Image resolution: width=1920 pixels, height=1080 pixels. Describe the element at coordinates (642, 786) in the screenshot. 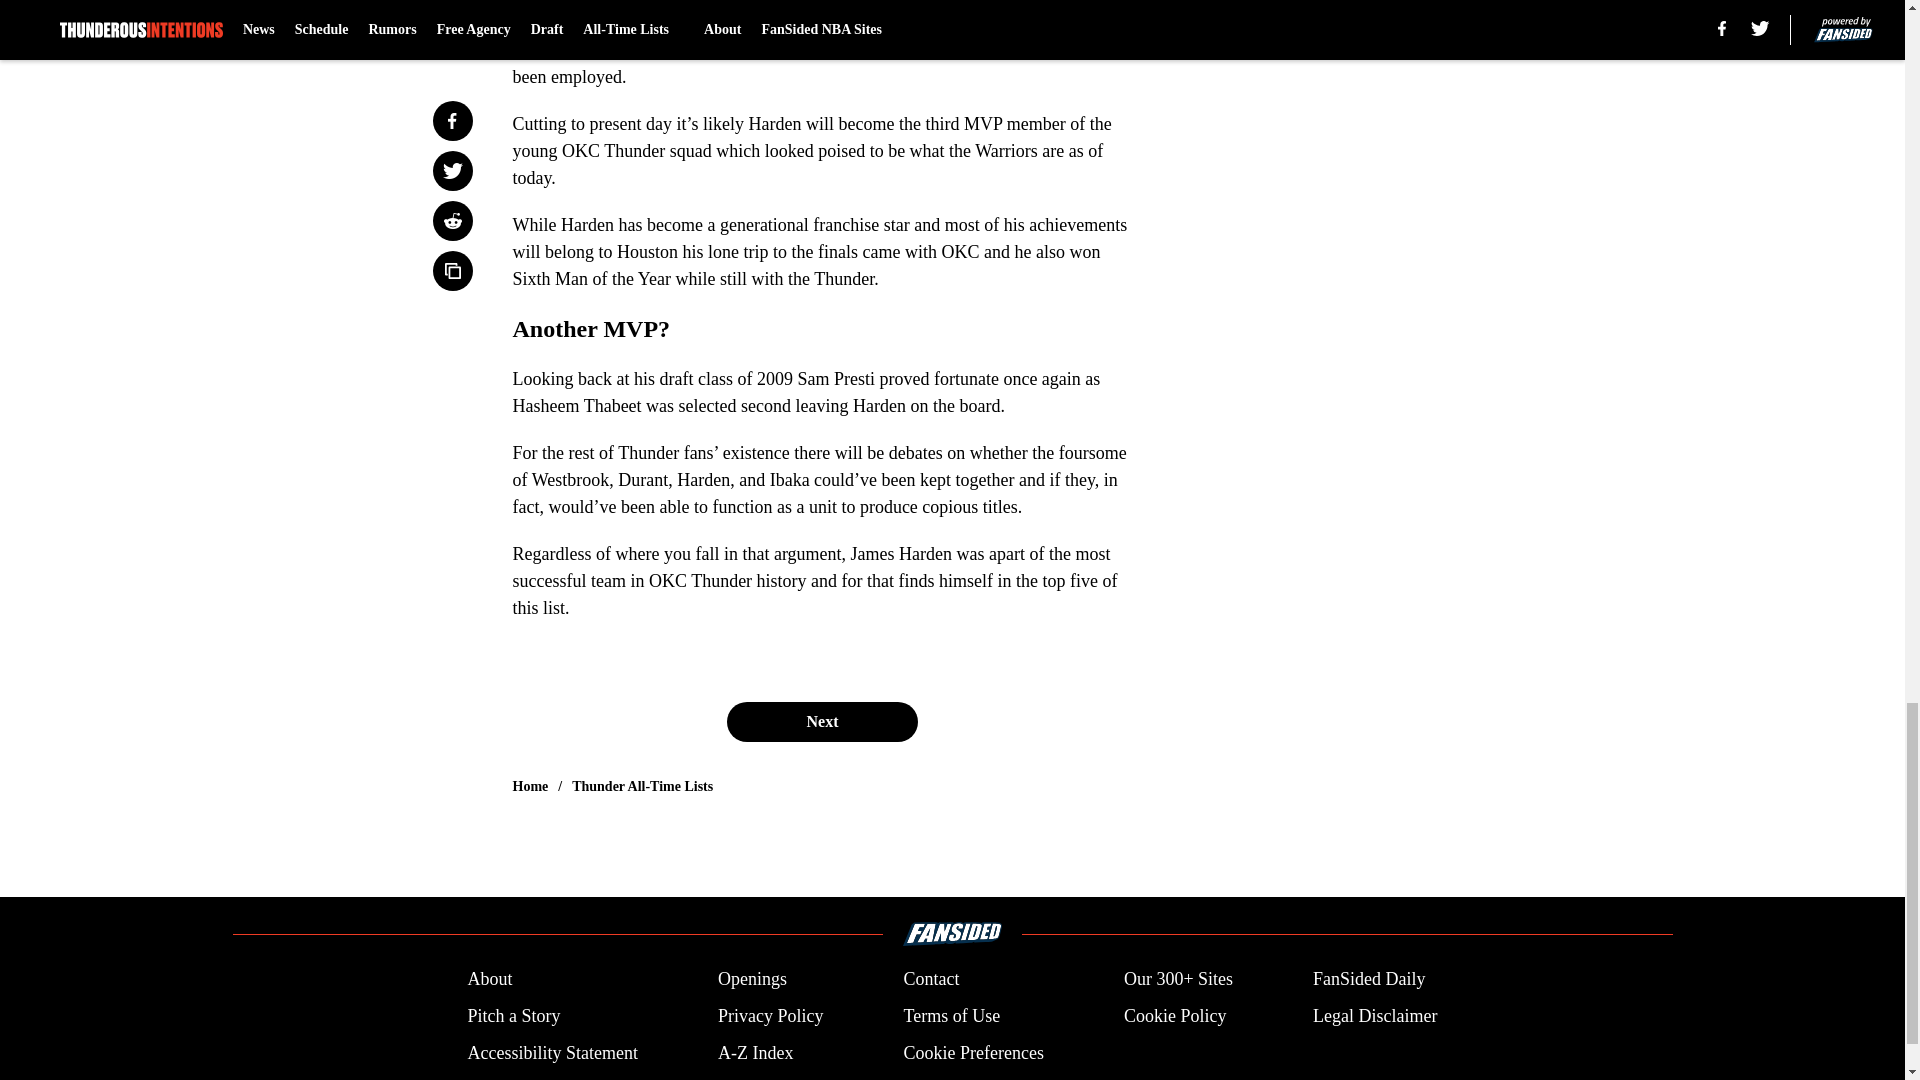

I see `Thunder All-Time Lists` at that location.